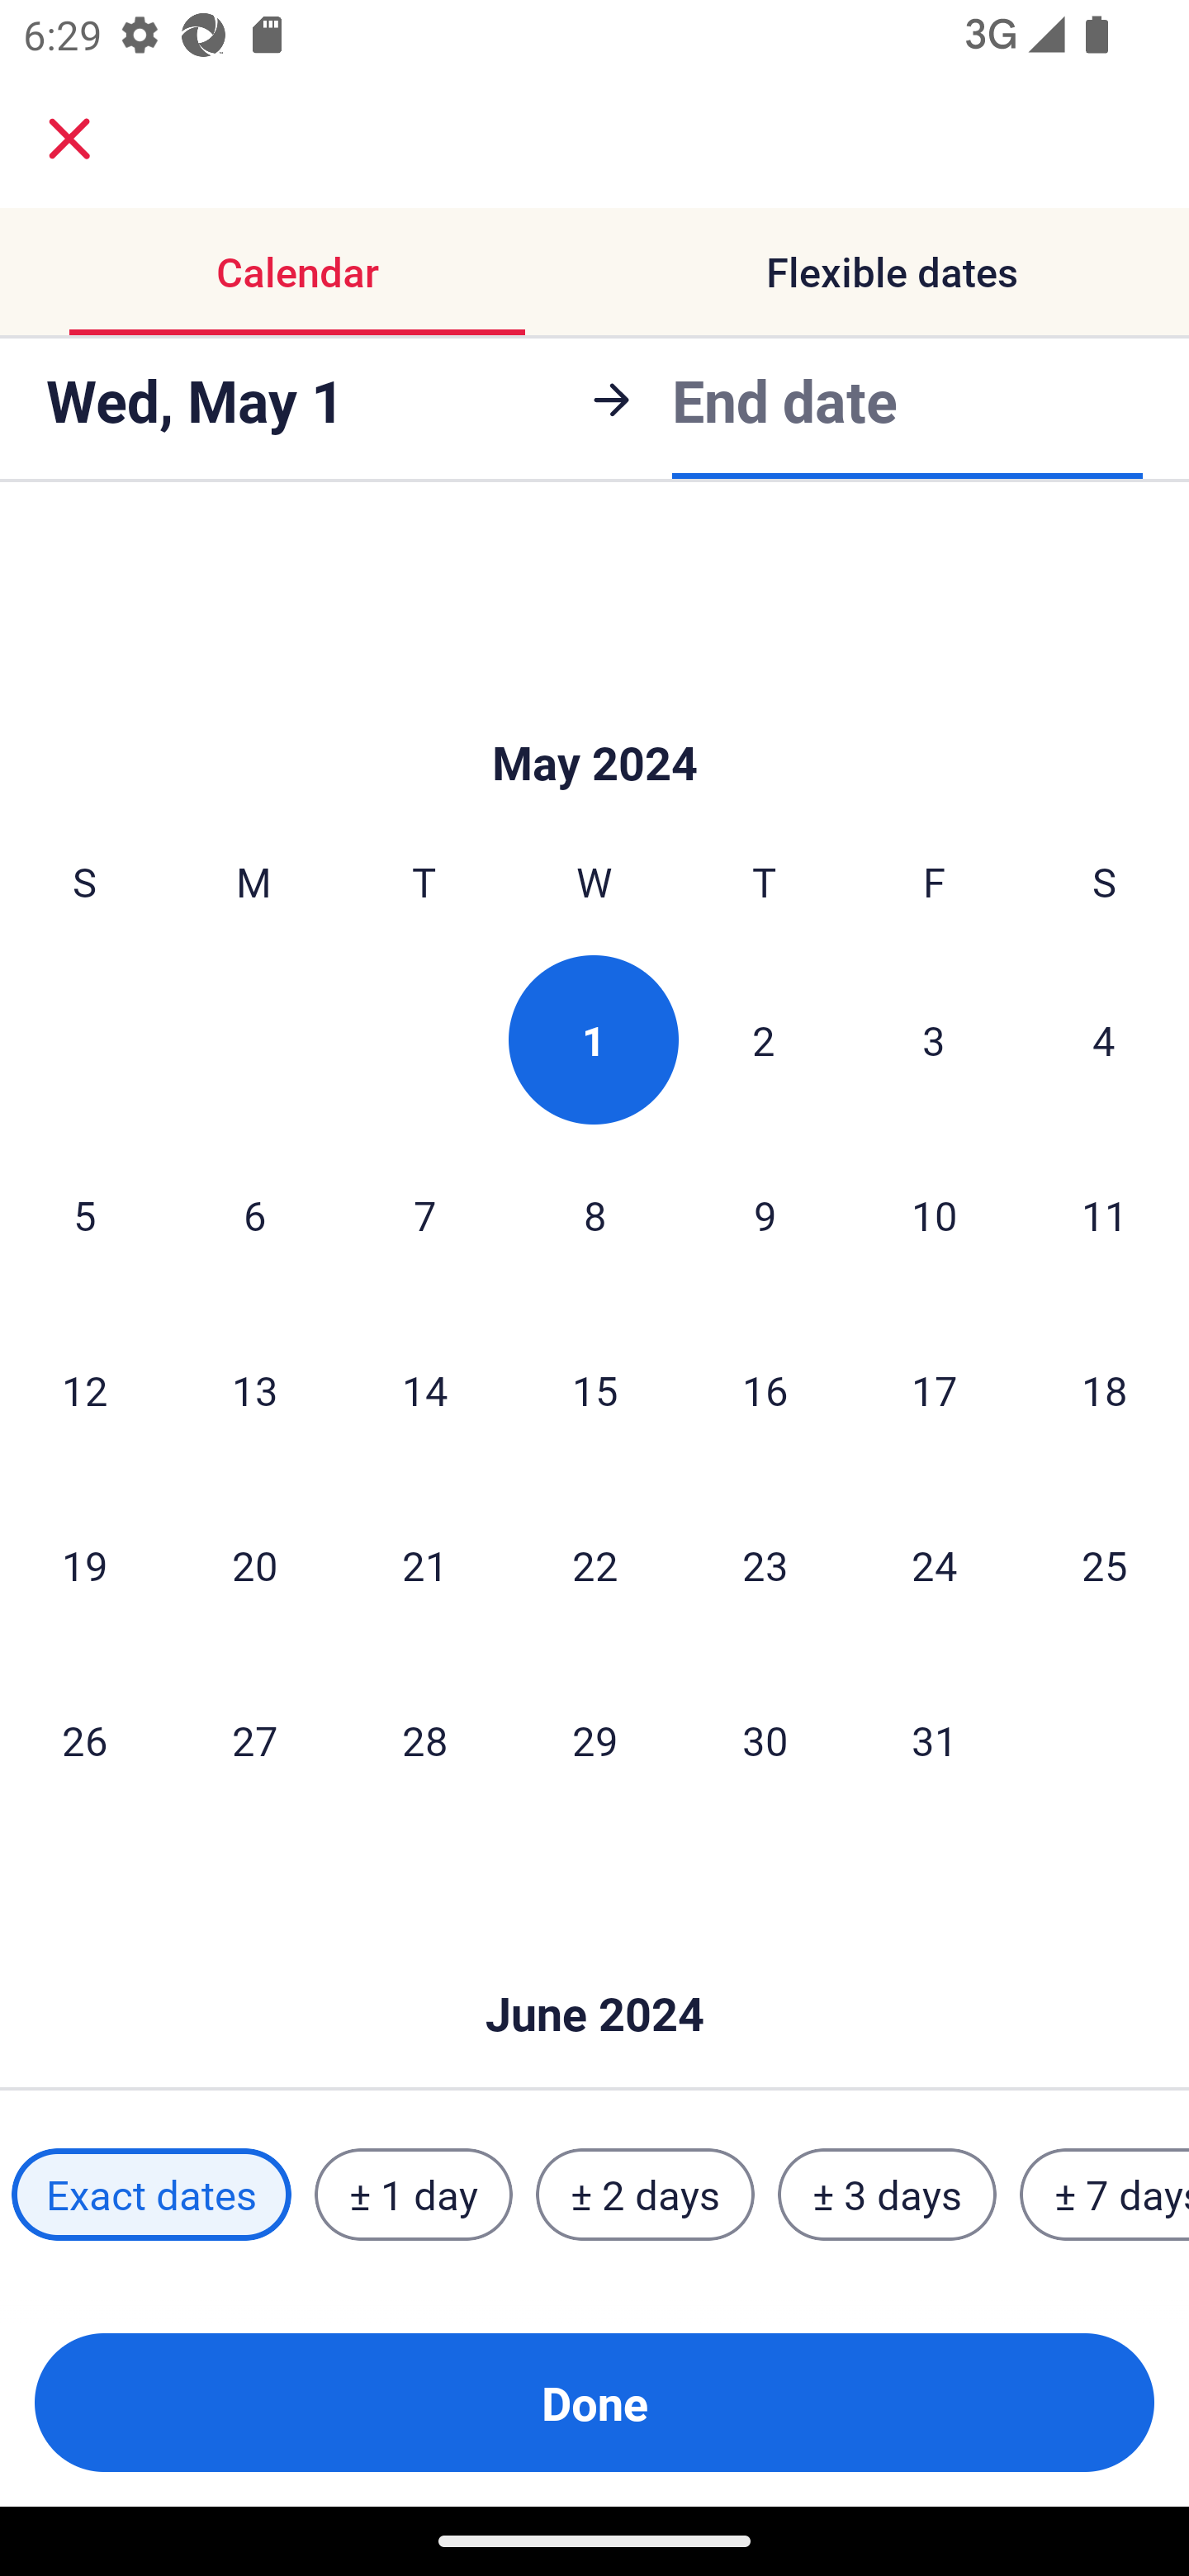  What do you see at coordinates (594, 1740) in the screenshot?
I see `29 Wednesday, May 29, 2024` at bounding box center [594, 1740].